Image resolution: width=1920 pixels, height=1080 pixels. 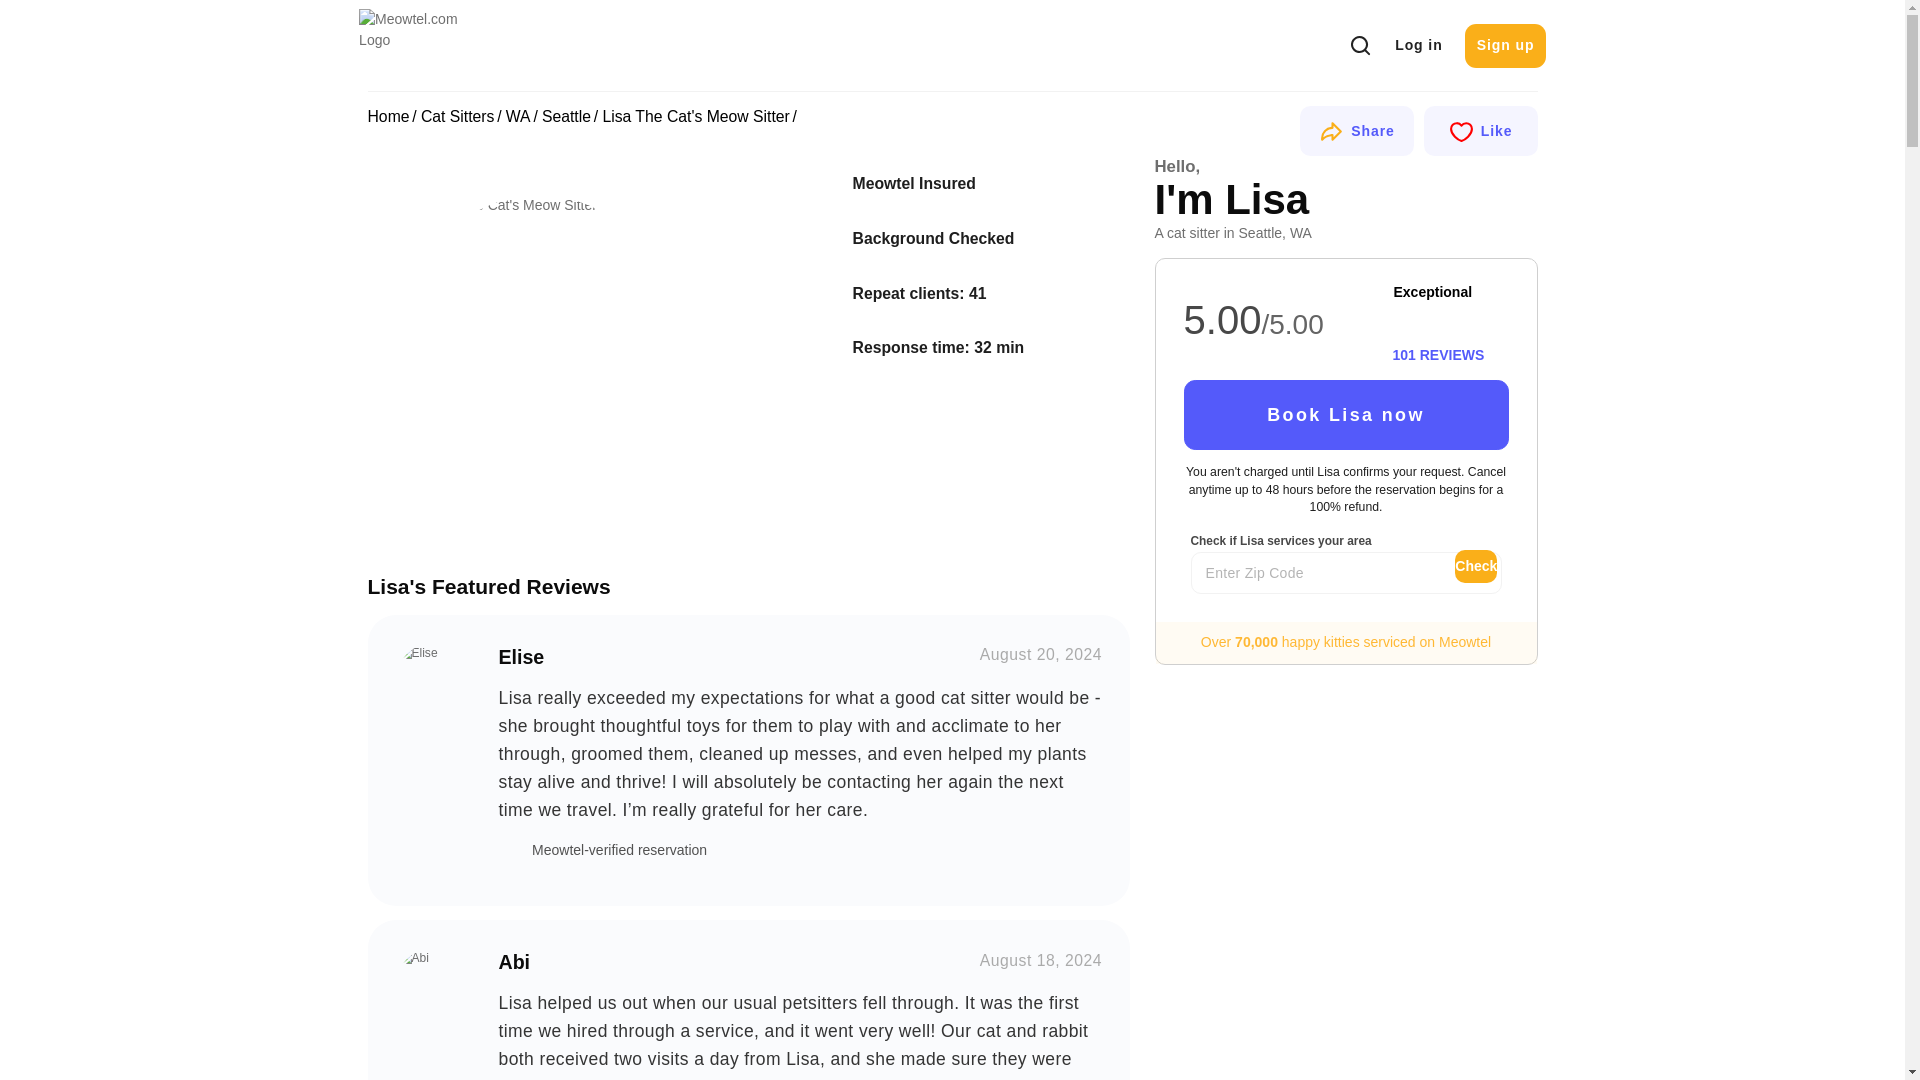 What do you see at coordinates (1480, 130) in the screenshot?
I see `Like` at bounding box center [1480, 130].